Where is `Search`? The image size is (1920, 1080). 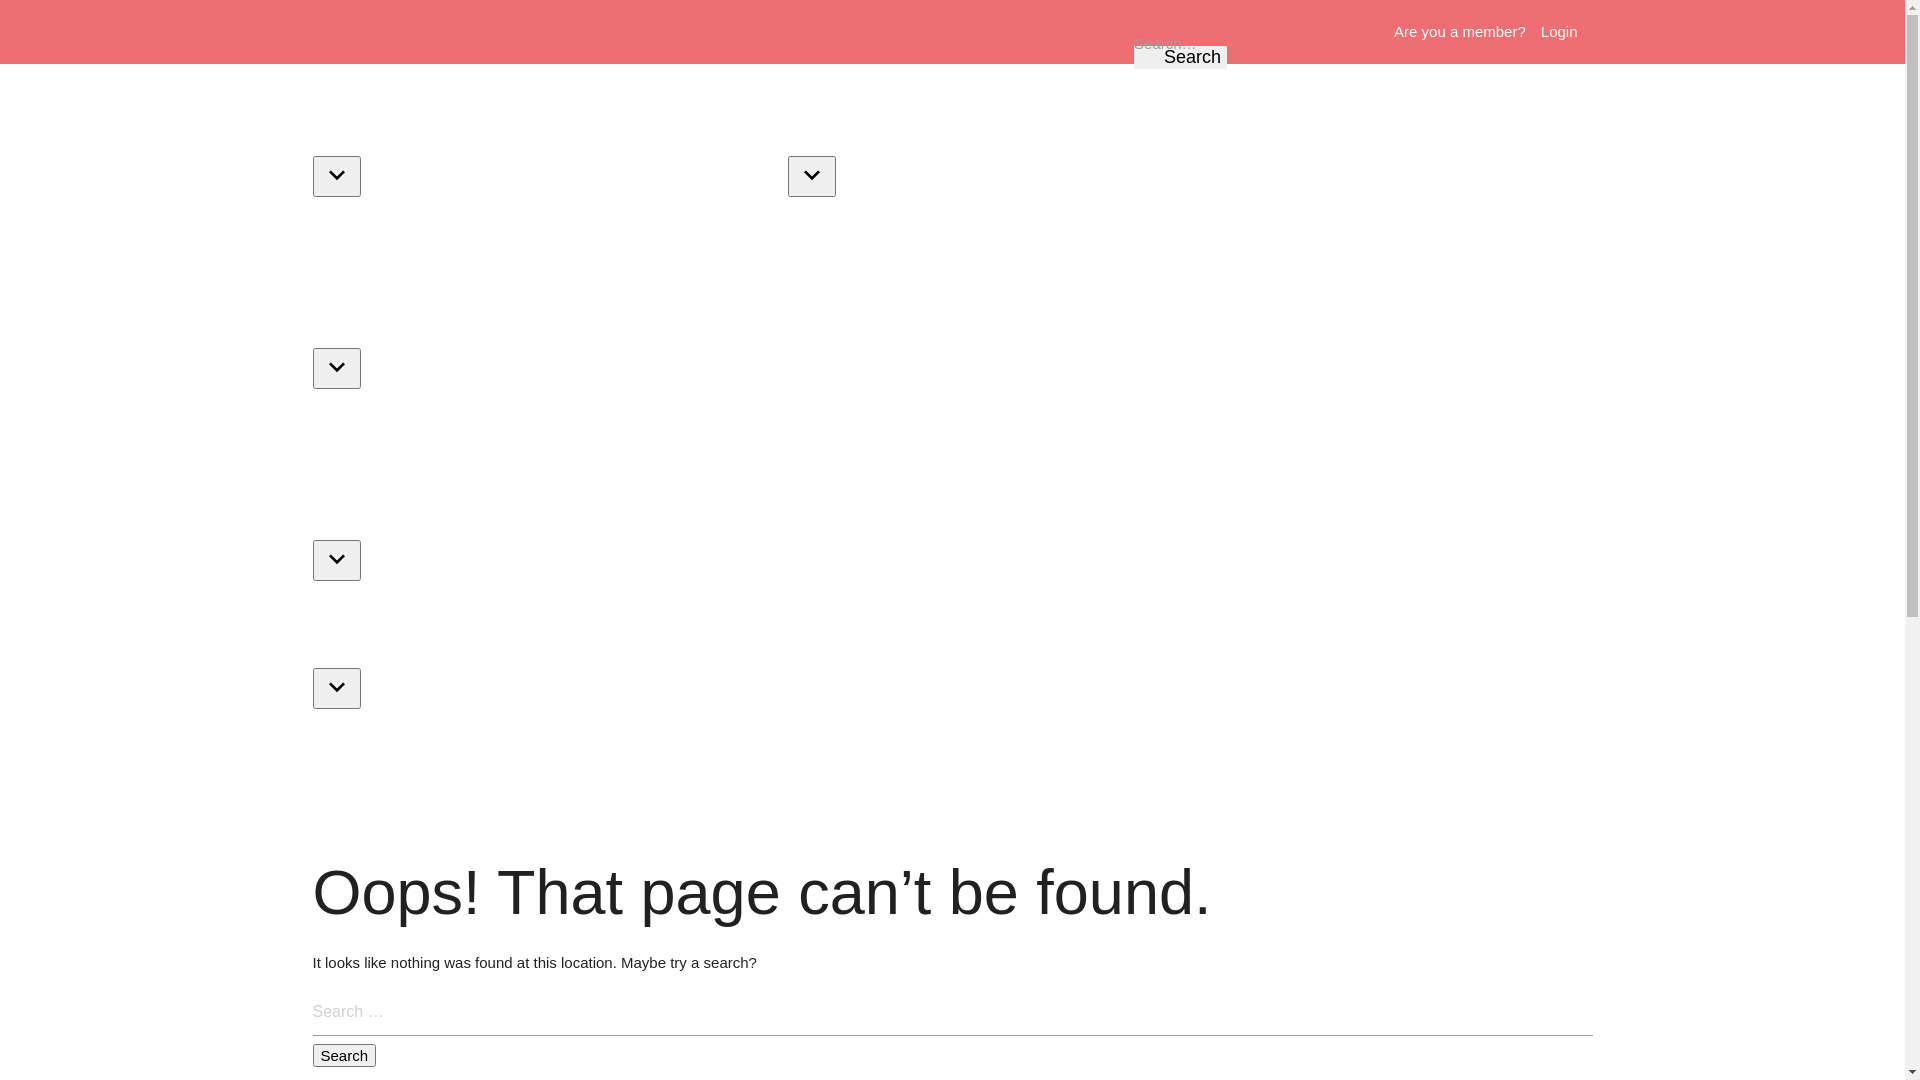 Search is located at coordinates (1180, 58).